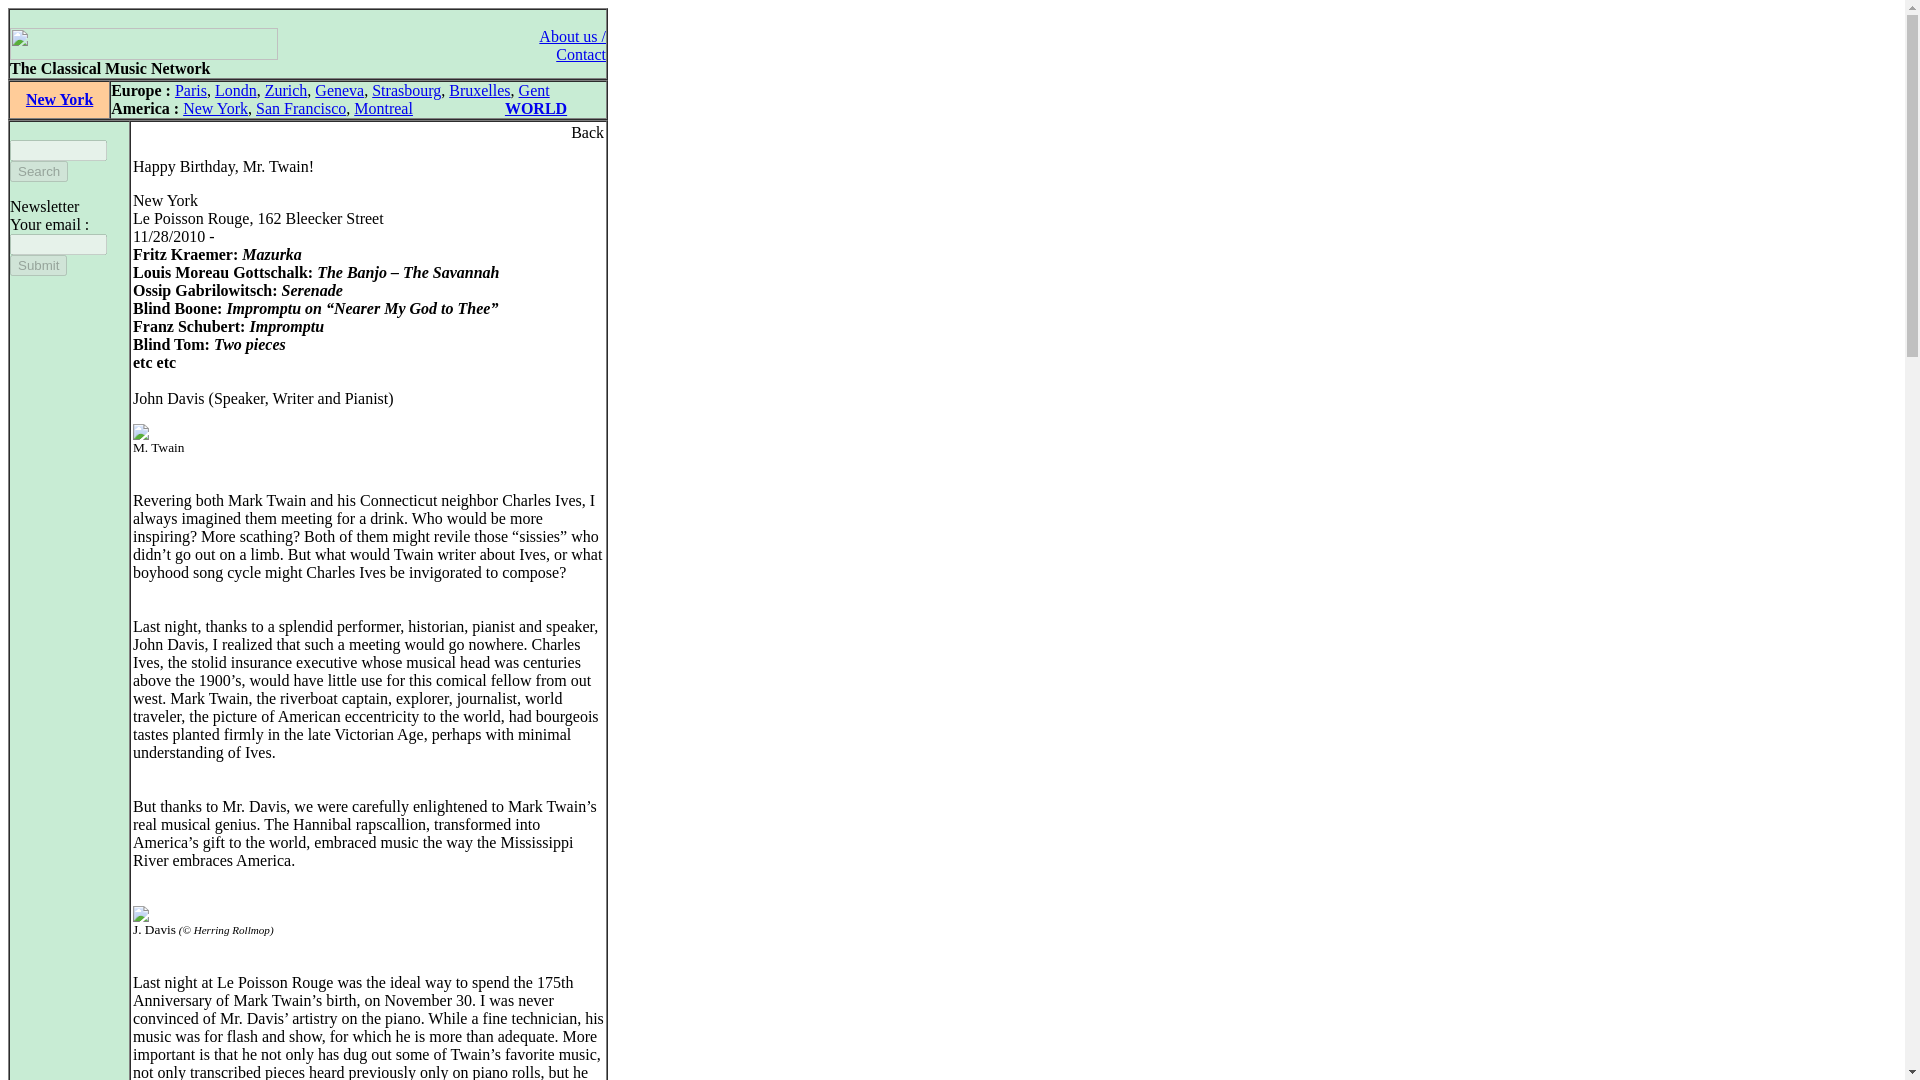 This screenshot has width=1920, height=1080. Describe the element at coordinates (236, 90) in the screenshot. I see `Londn` at that location.